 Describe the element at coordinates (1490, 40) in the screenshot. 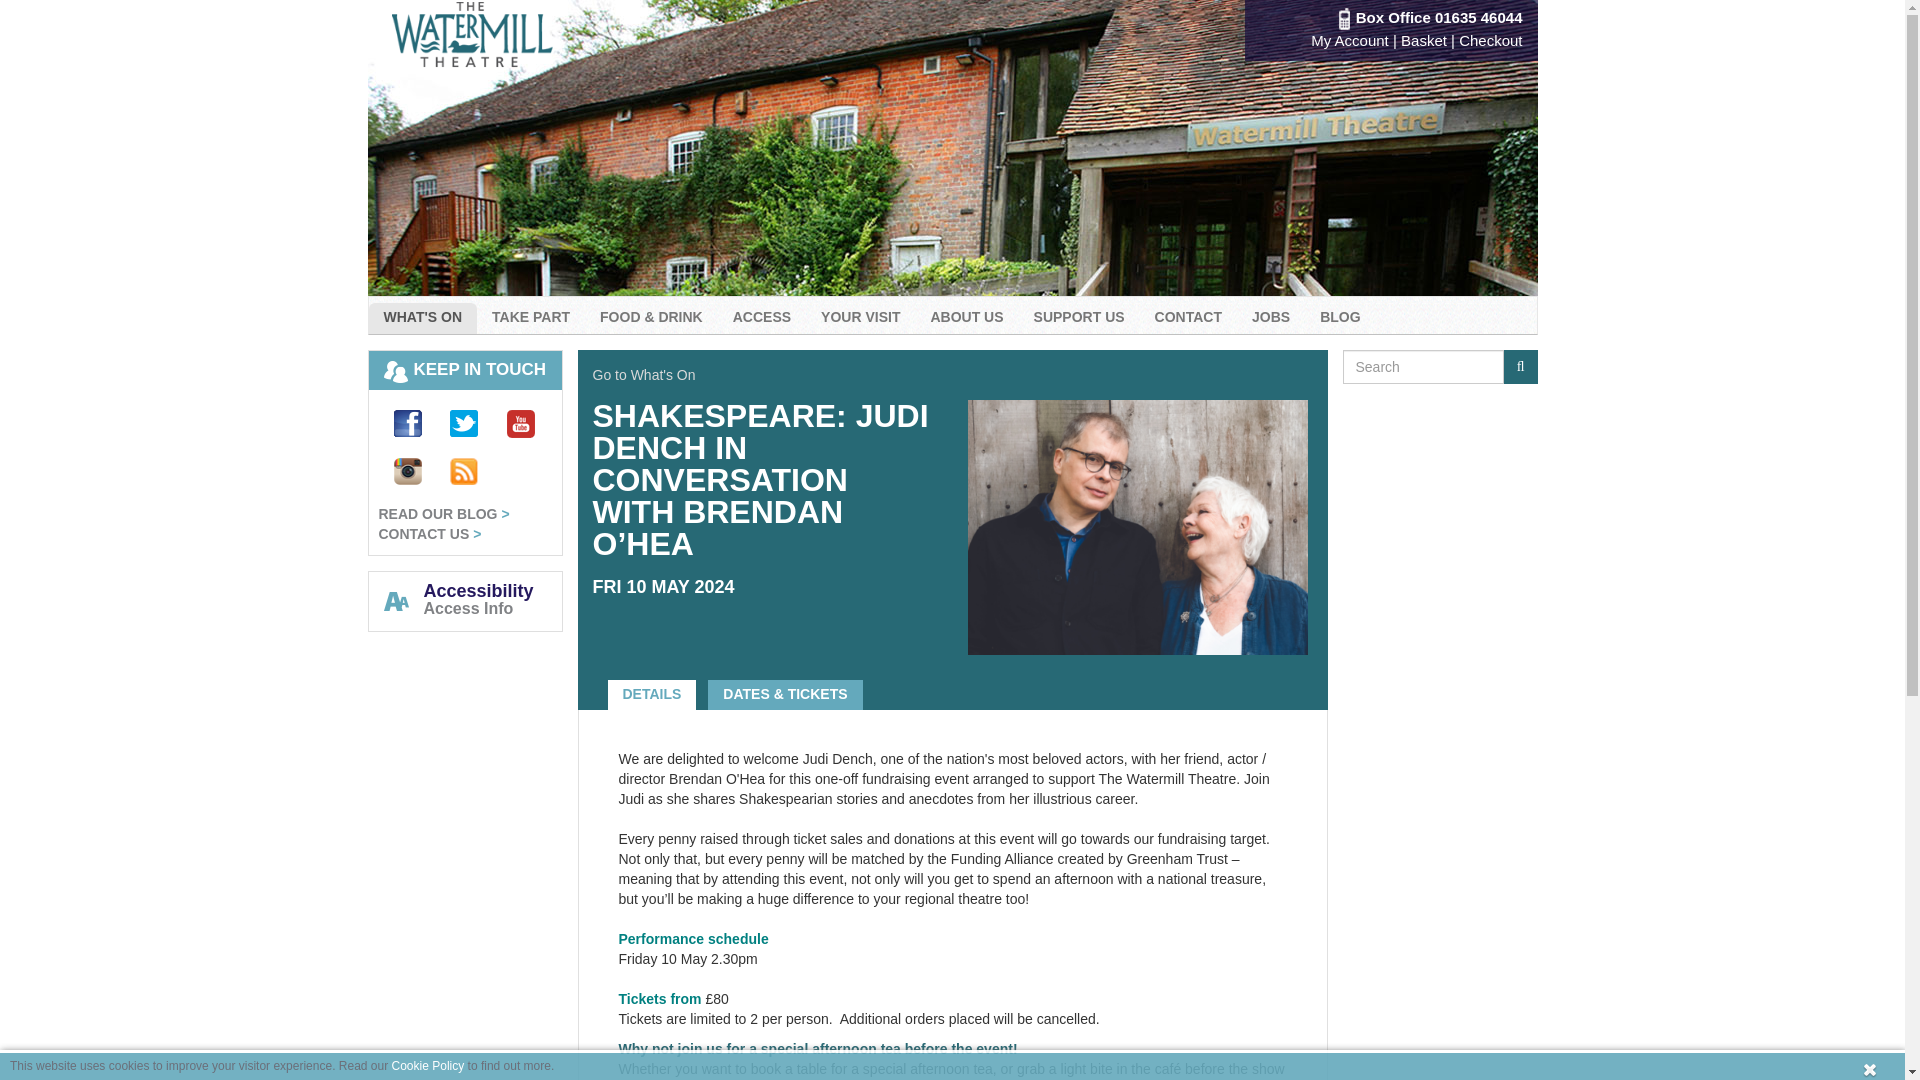

I see `Checkout` at that location.